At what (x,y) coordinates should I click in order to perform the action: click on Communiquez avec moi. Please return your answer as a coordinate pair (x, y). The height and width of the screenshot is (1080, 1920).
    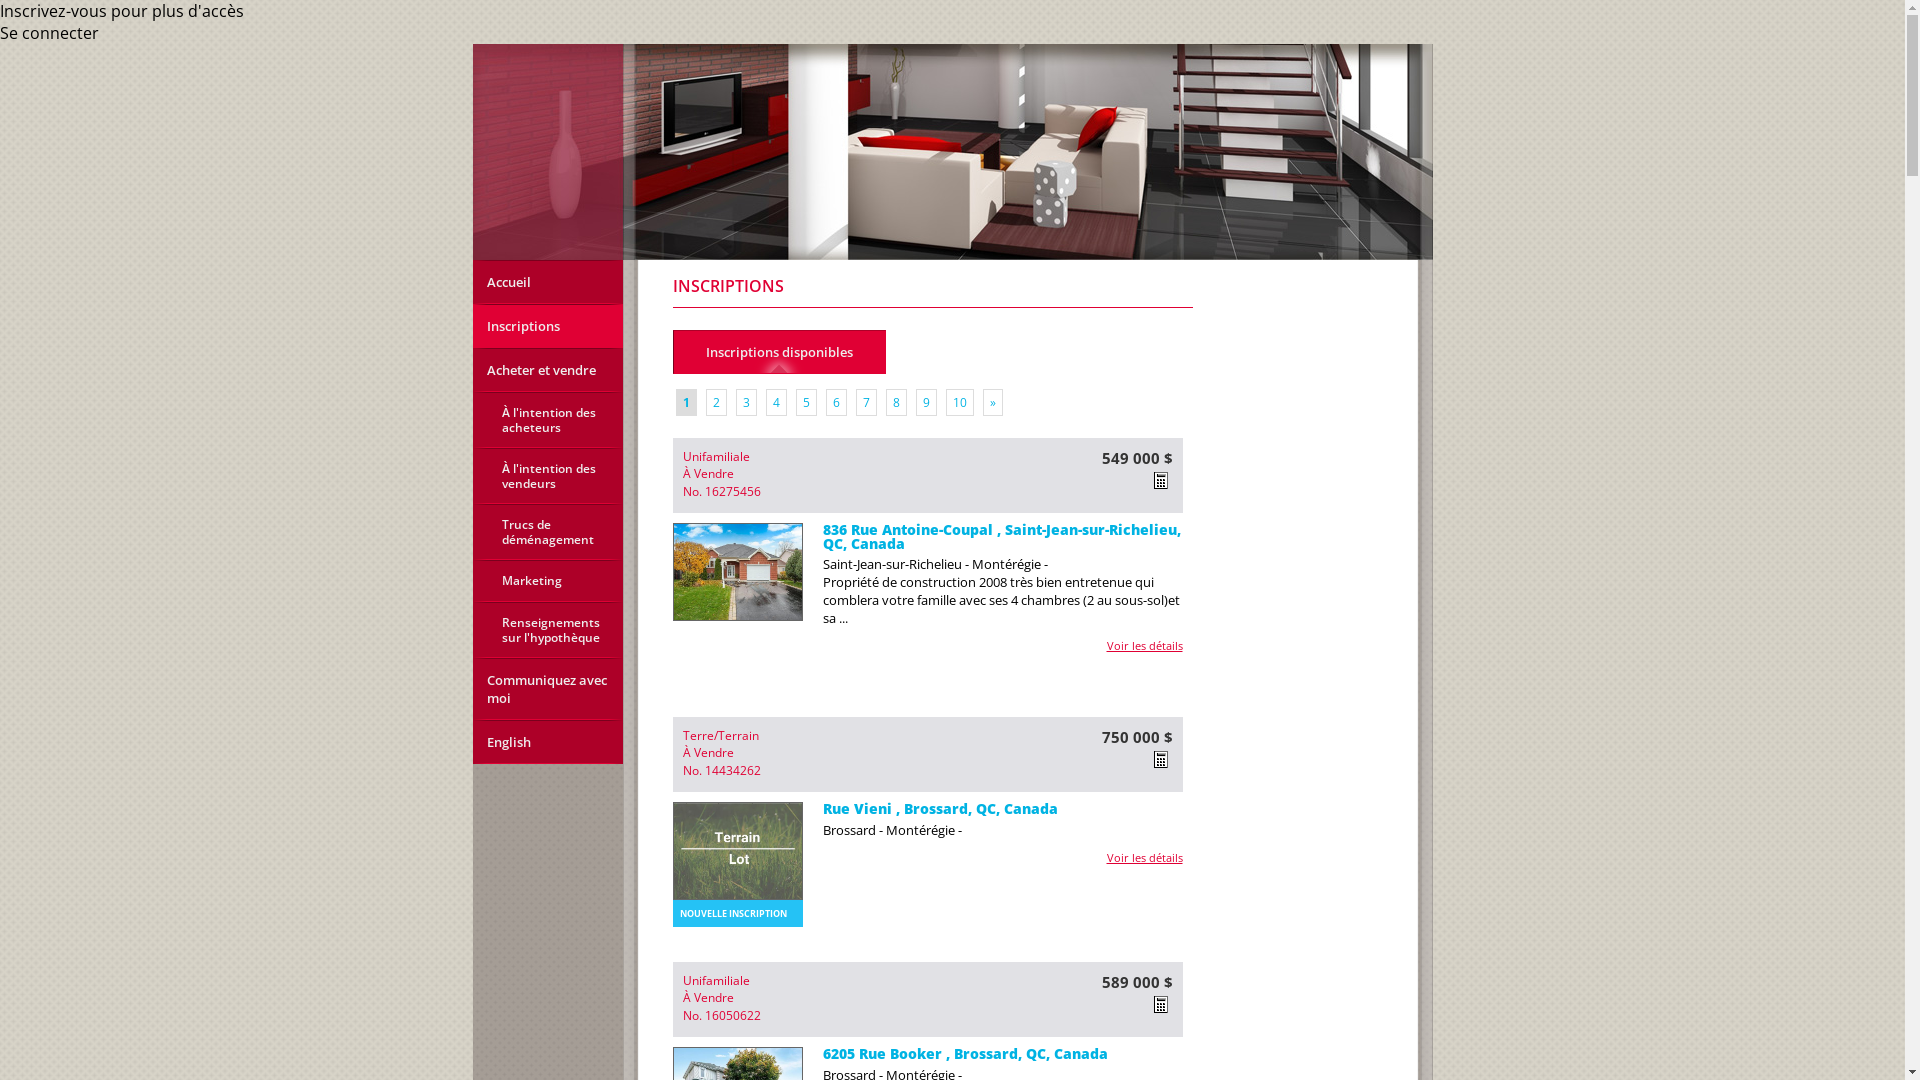
    Looking at the image, I should click on (547, 689).